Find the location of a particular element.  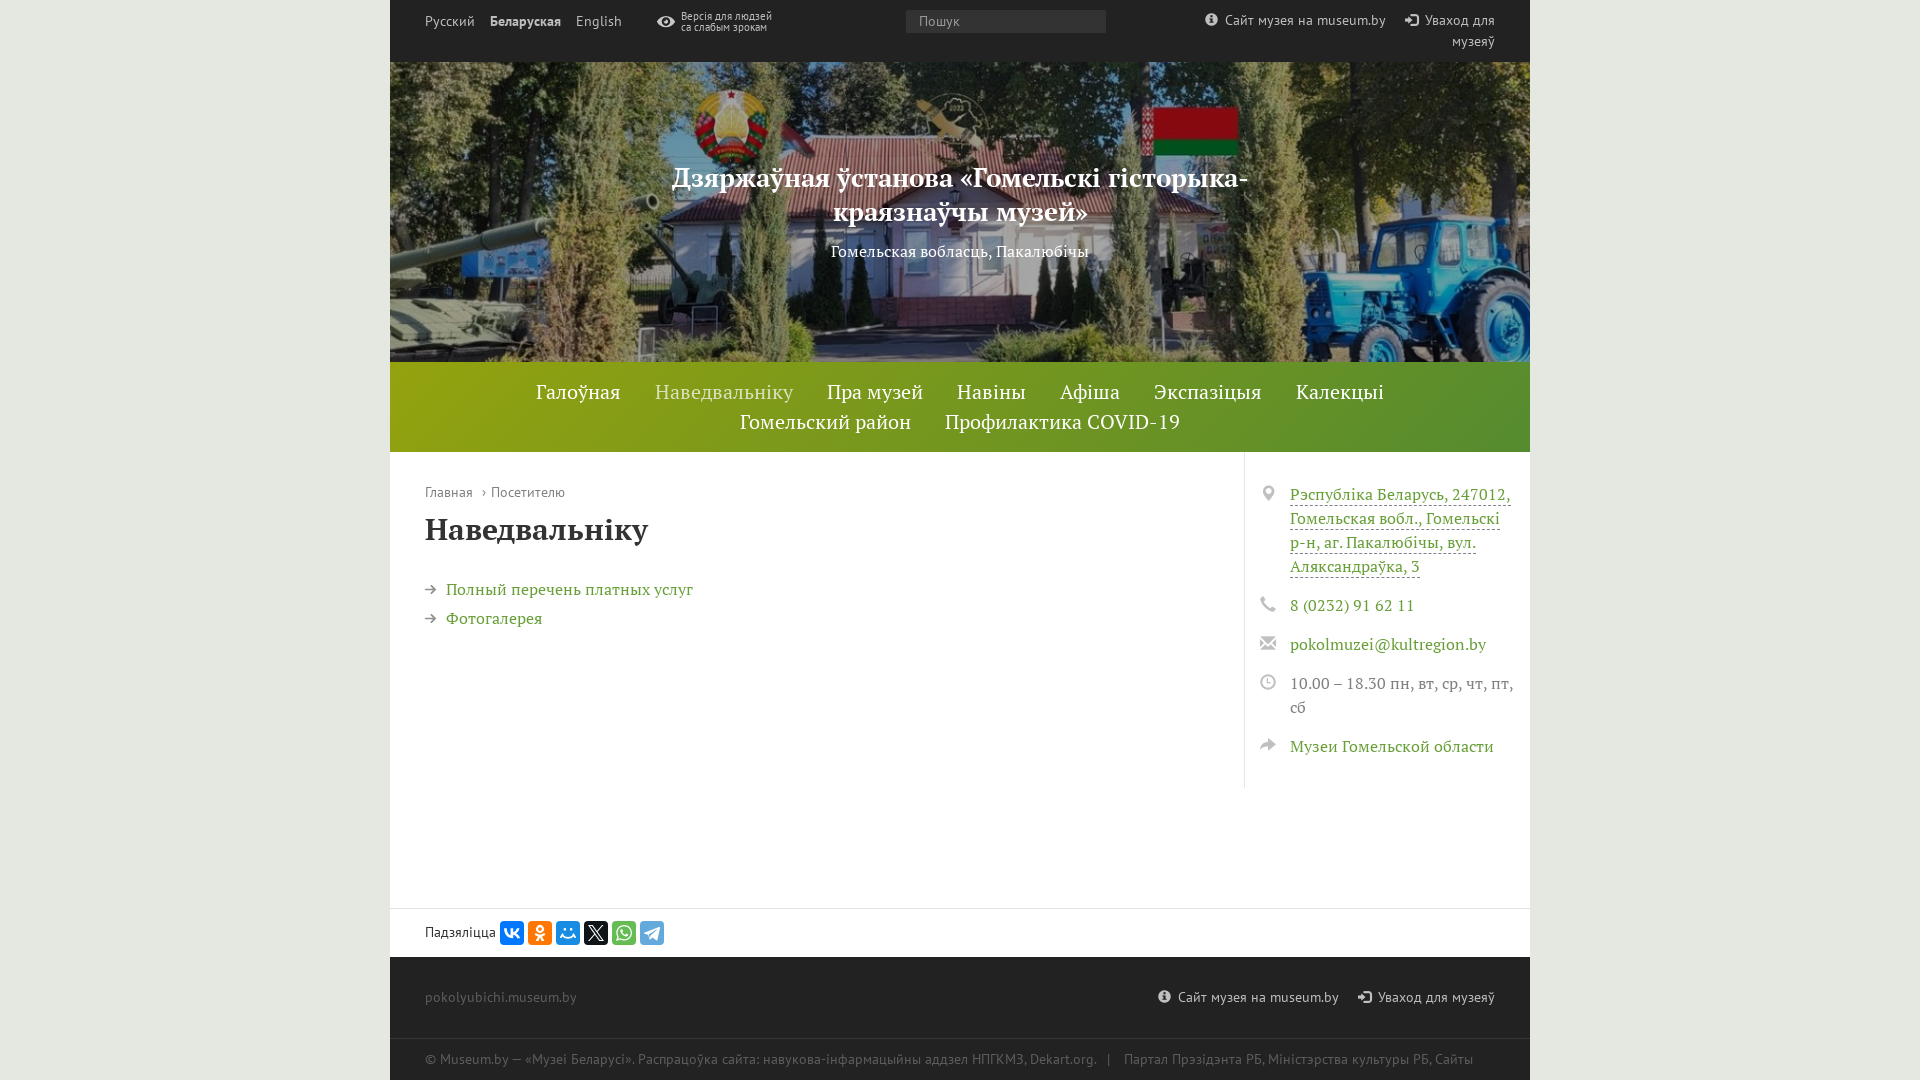

Museum.by is located at coordinates (474, 1059).